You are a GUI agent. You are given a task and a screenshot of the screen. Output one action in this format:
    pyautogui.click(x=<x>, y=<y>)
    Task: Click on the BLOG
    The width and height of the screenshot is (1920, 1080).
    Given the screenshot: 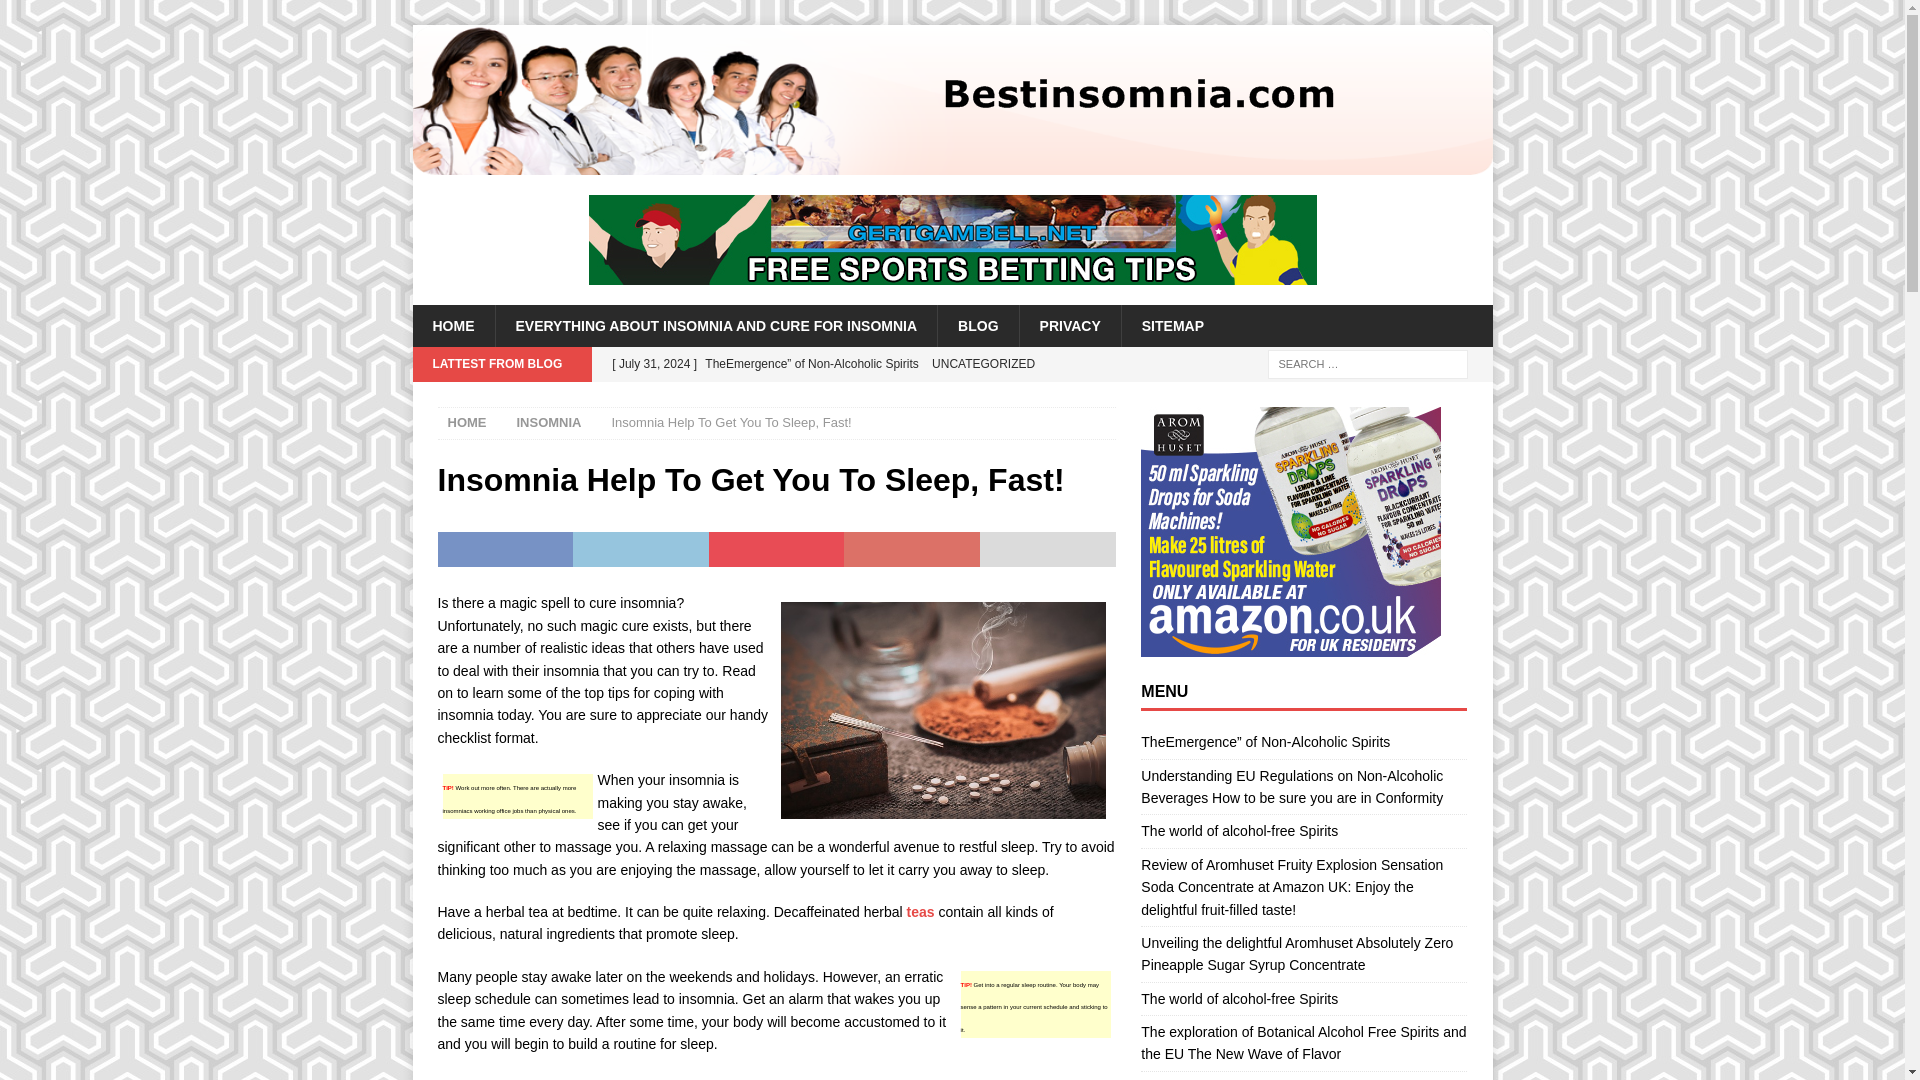 What is the action you would take?
    pyautogui.click(x=976, y=325)
    